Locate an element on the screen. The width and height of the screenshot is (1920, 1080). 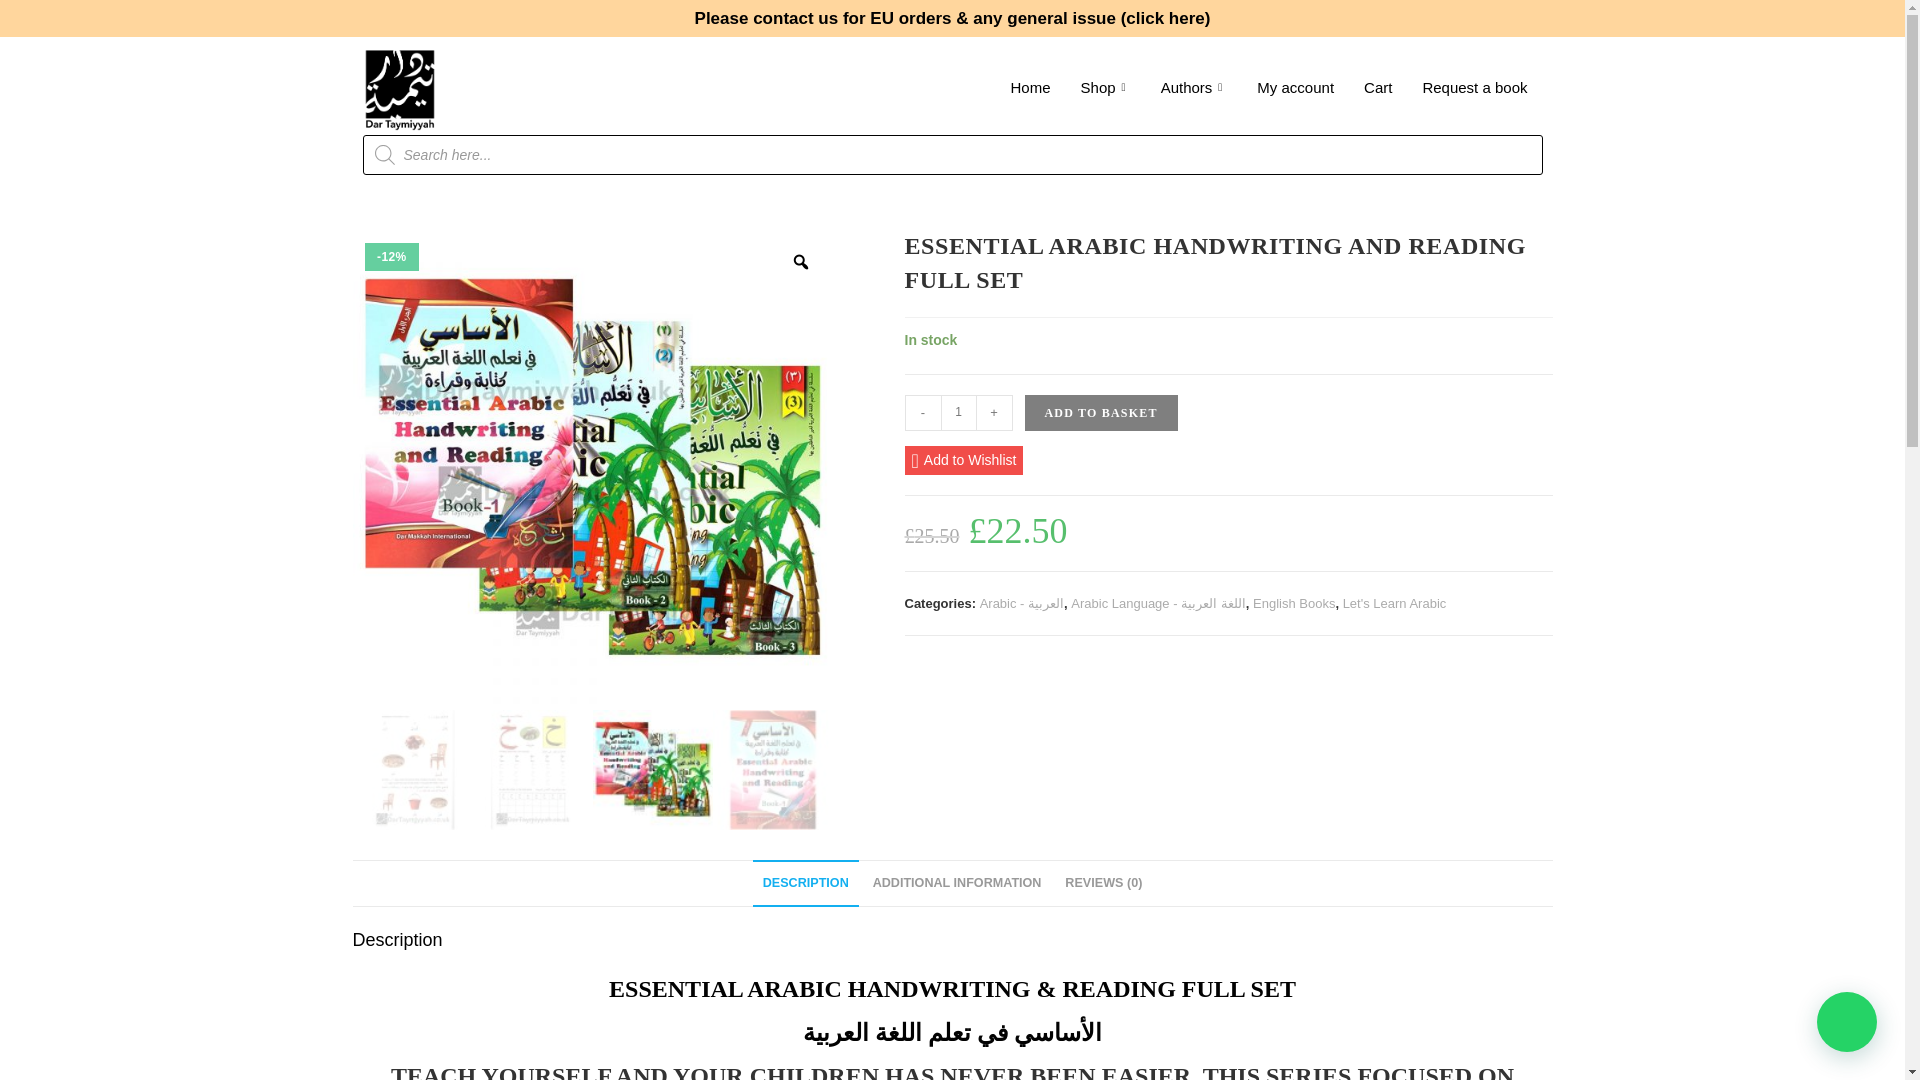
ADDITIONAL INFORMATION is located at coordinates (957, 883).